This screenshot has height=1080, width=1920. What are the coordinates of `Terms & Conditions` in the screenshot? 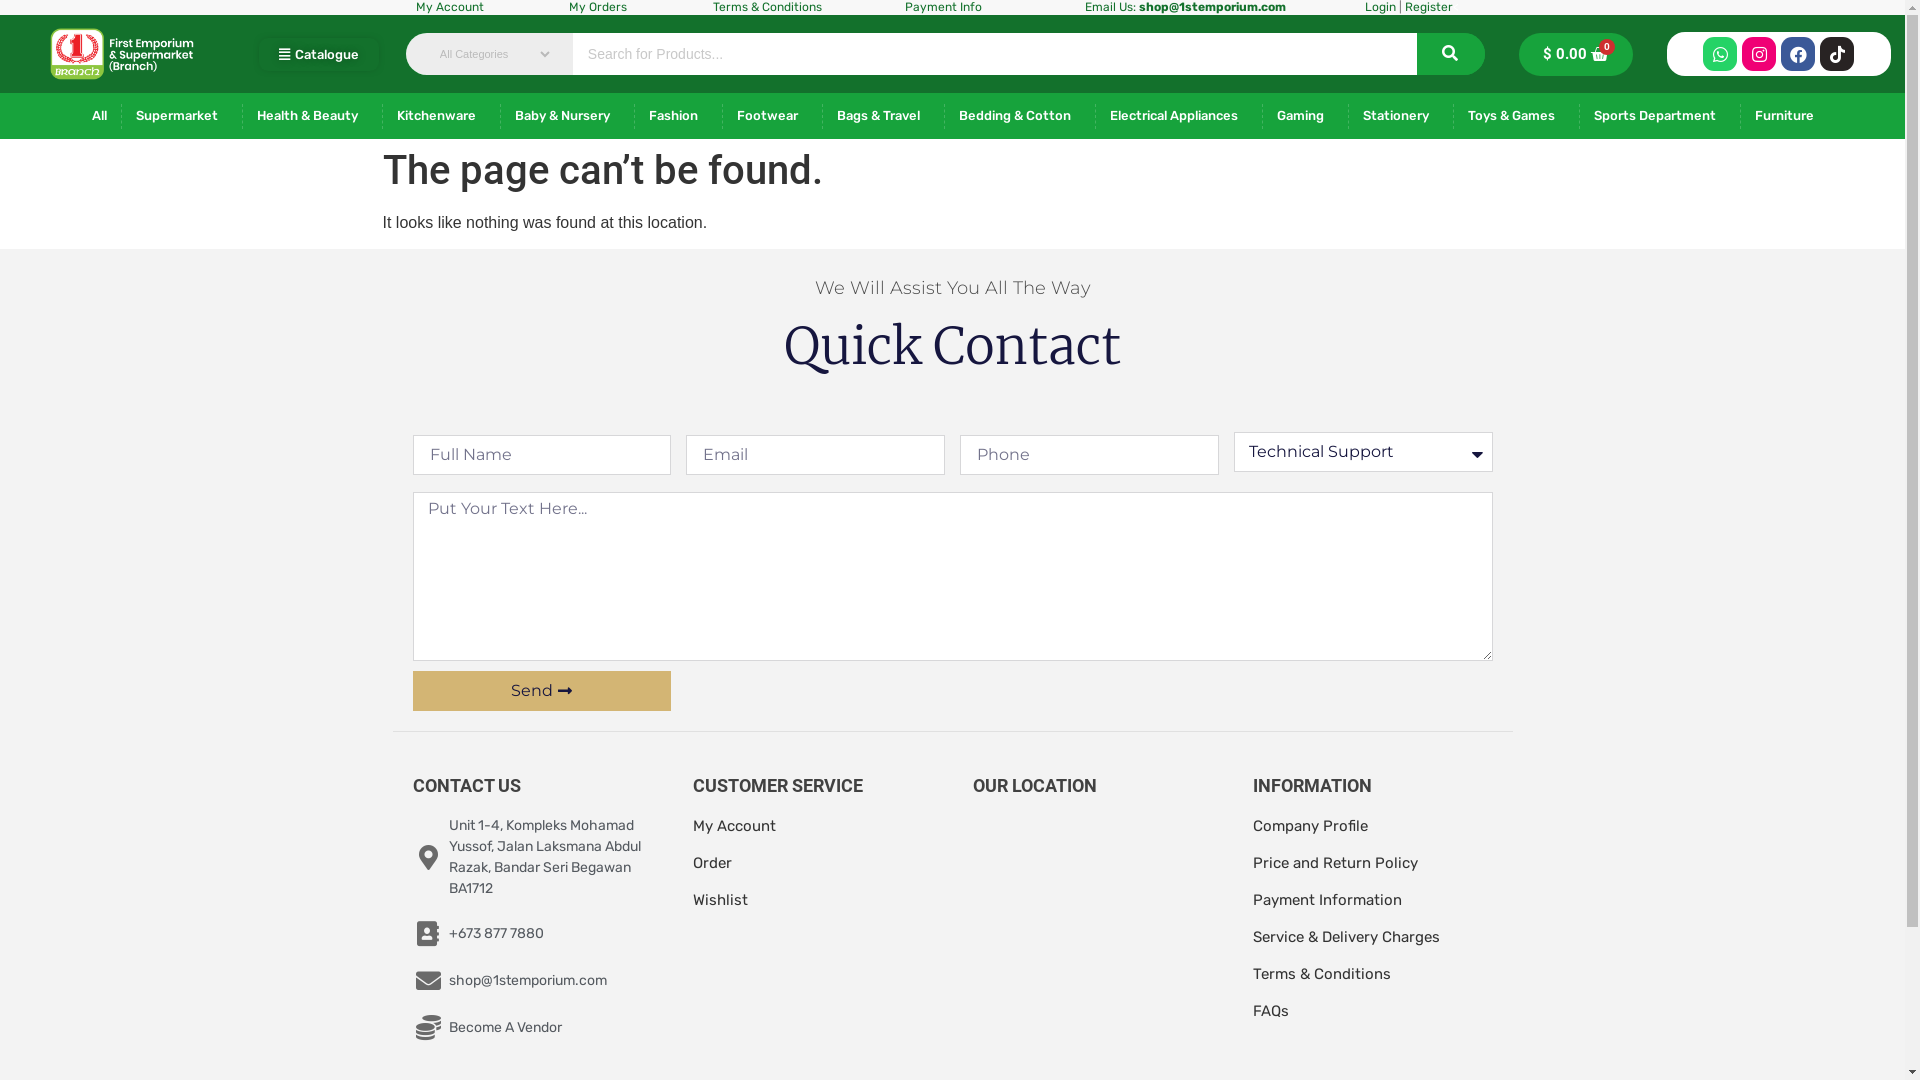 It's located at (1321, 974).